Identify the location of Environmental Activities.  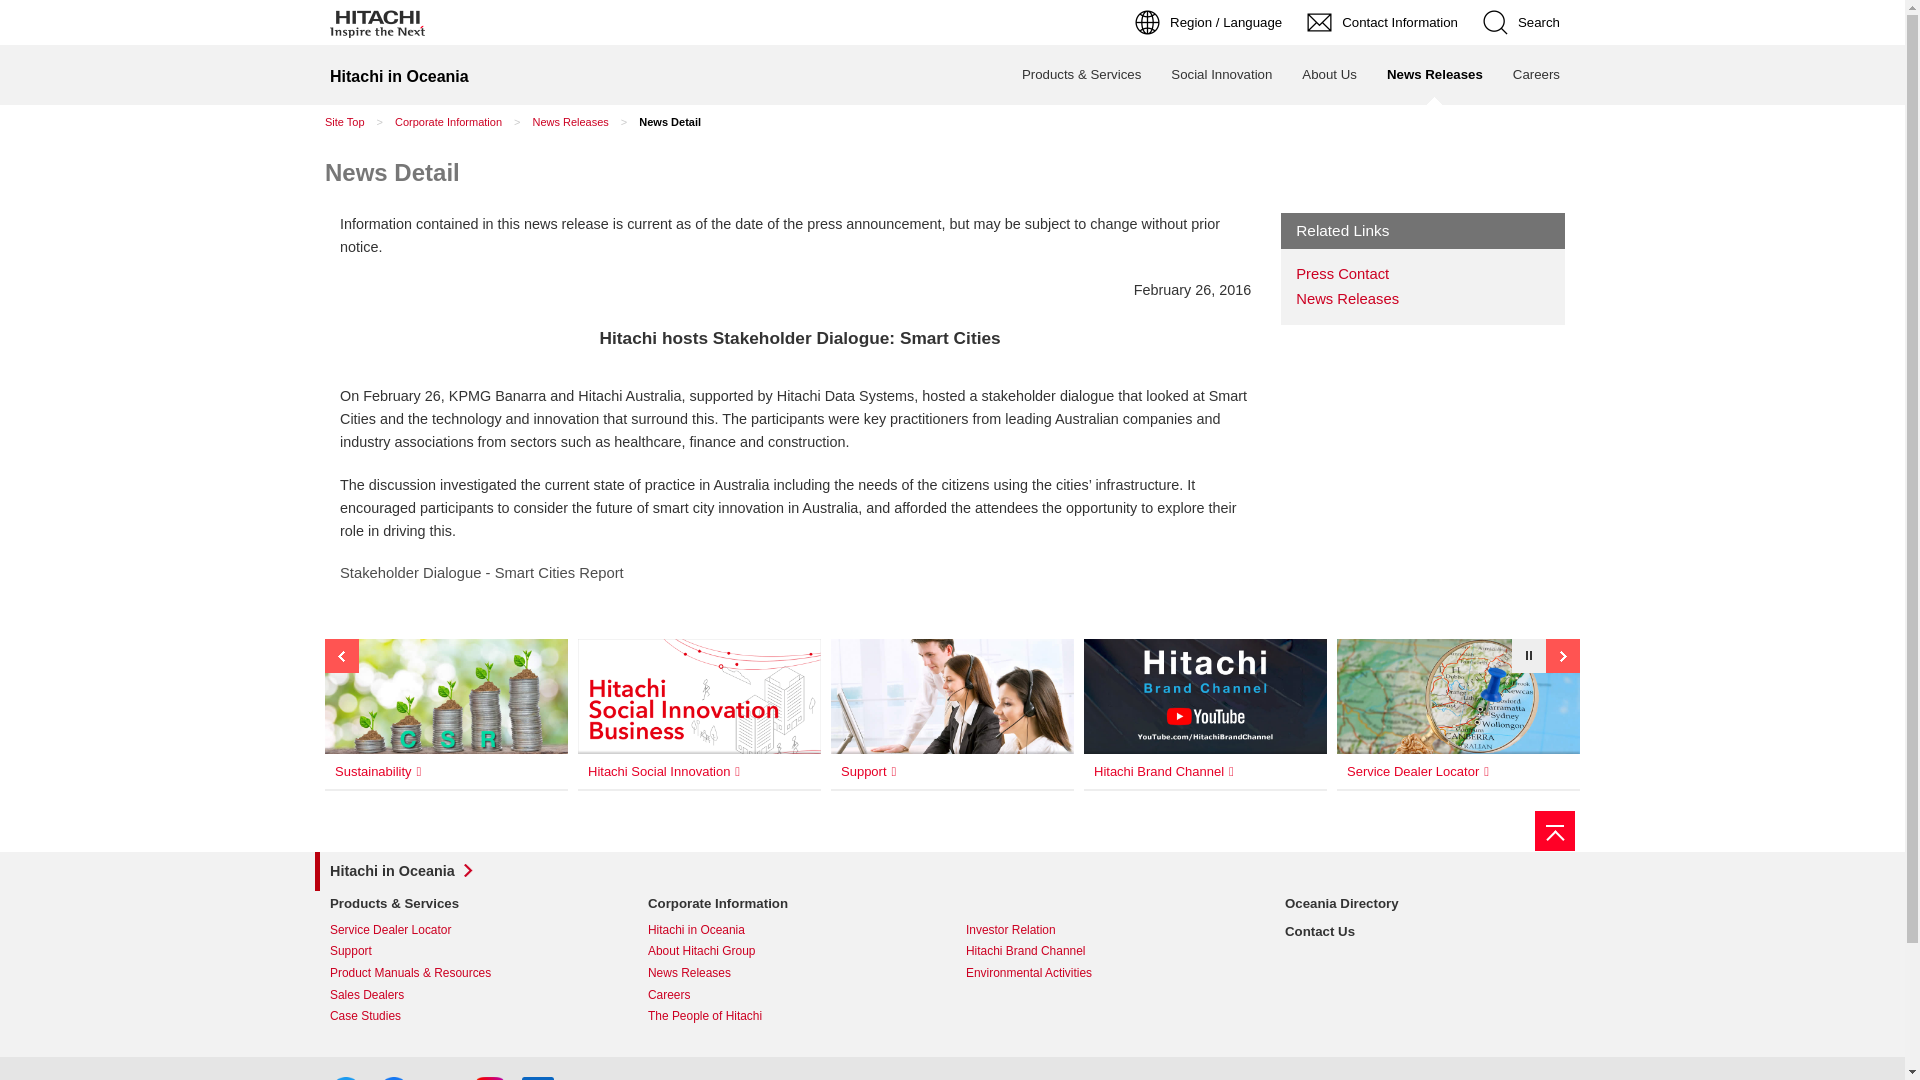
(1038, 973).